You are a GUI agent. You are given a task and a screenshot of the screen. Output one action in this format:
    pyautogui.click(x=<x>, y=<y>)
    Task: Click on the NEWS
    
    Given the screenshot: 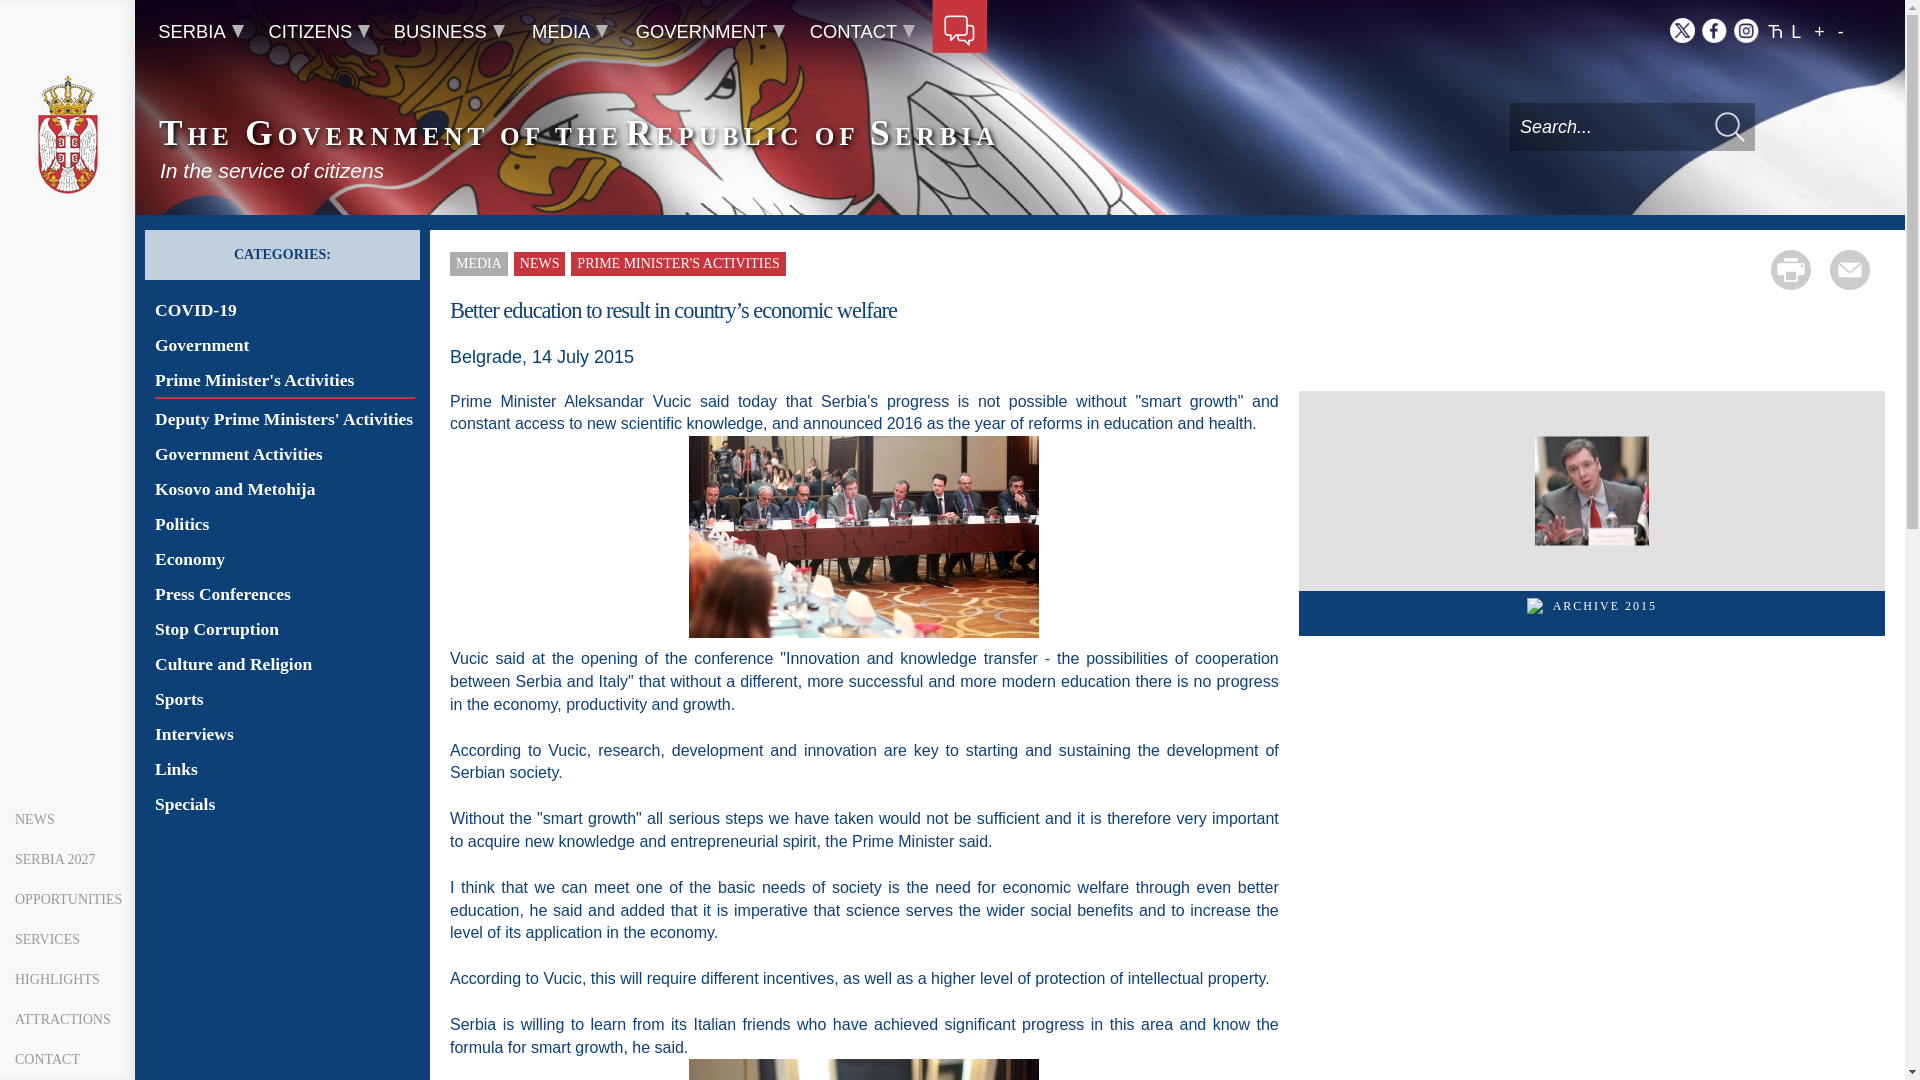 What is the action you would take?
    pyautogui.click(x=67, y=820)
    